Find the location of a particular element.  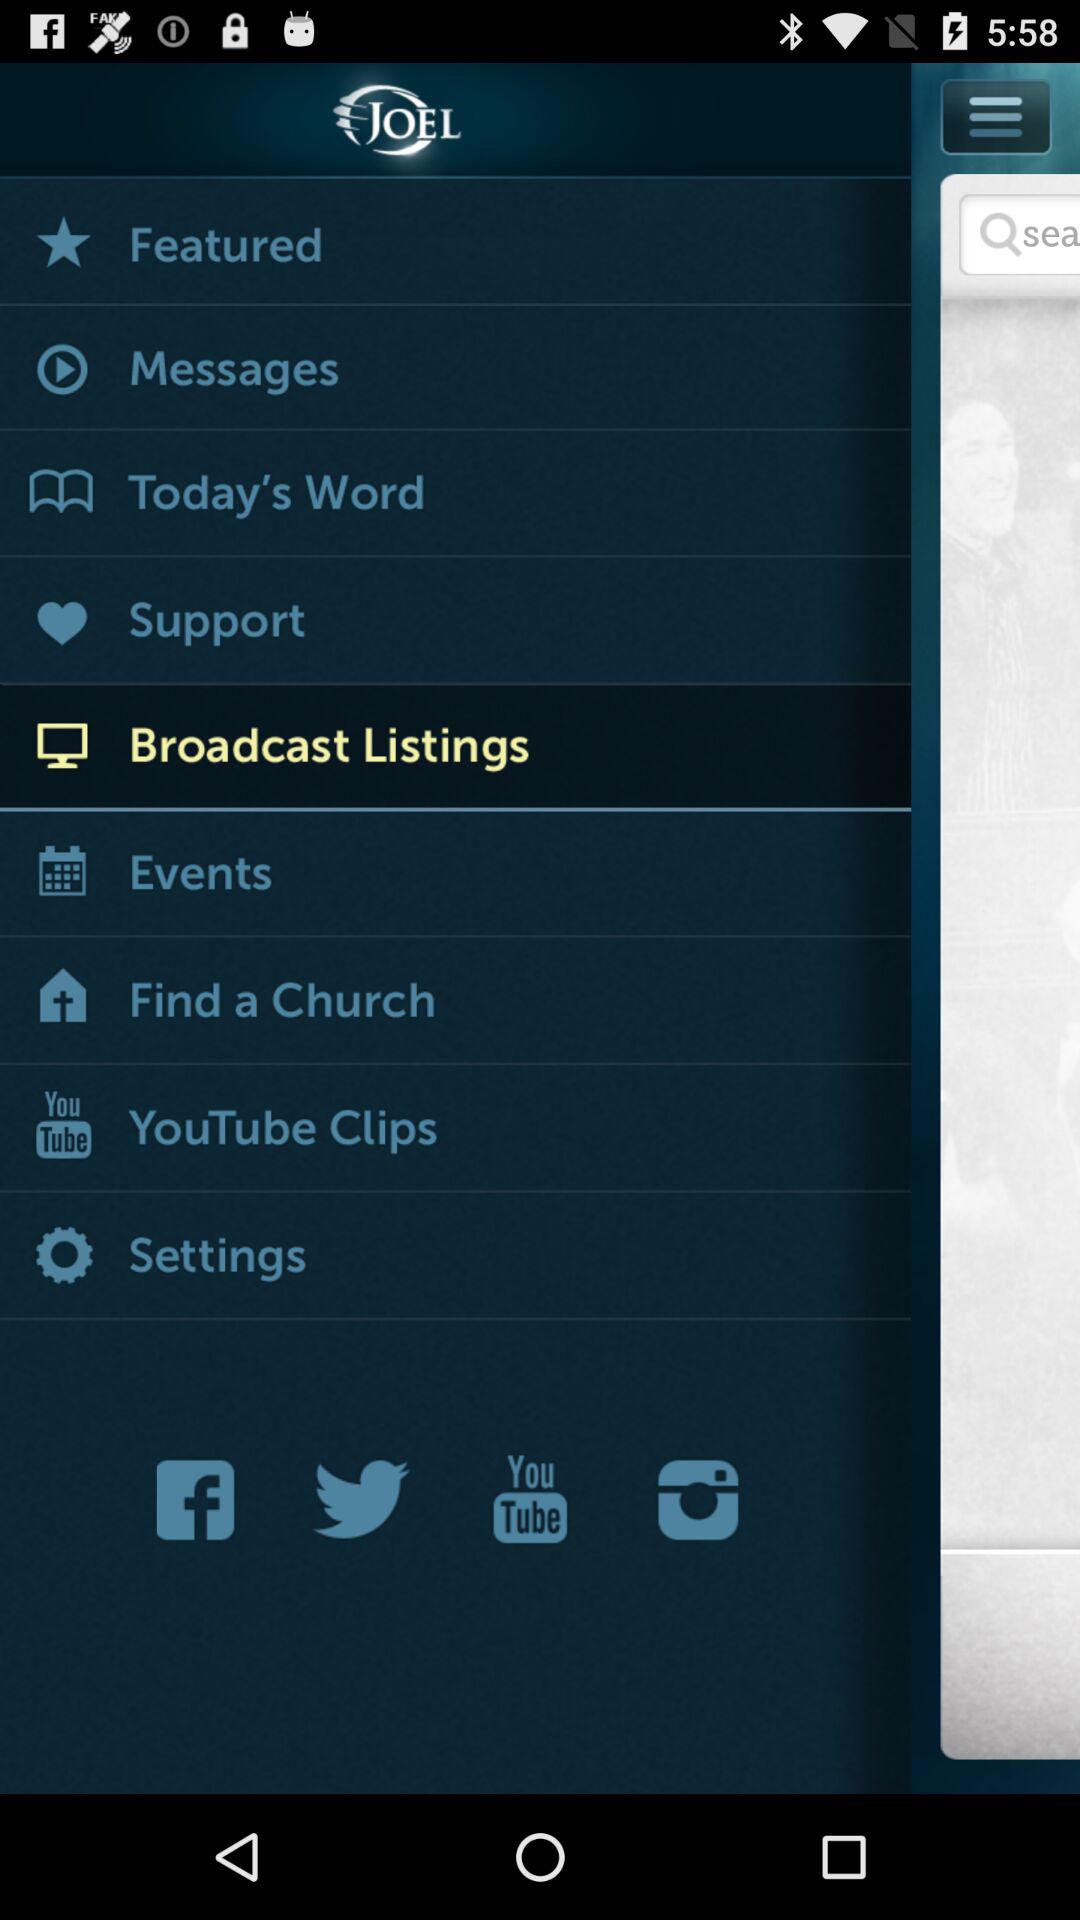

view settings is located at coordinates (456, 1258).